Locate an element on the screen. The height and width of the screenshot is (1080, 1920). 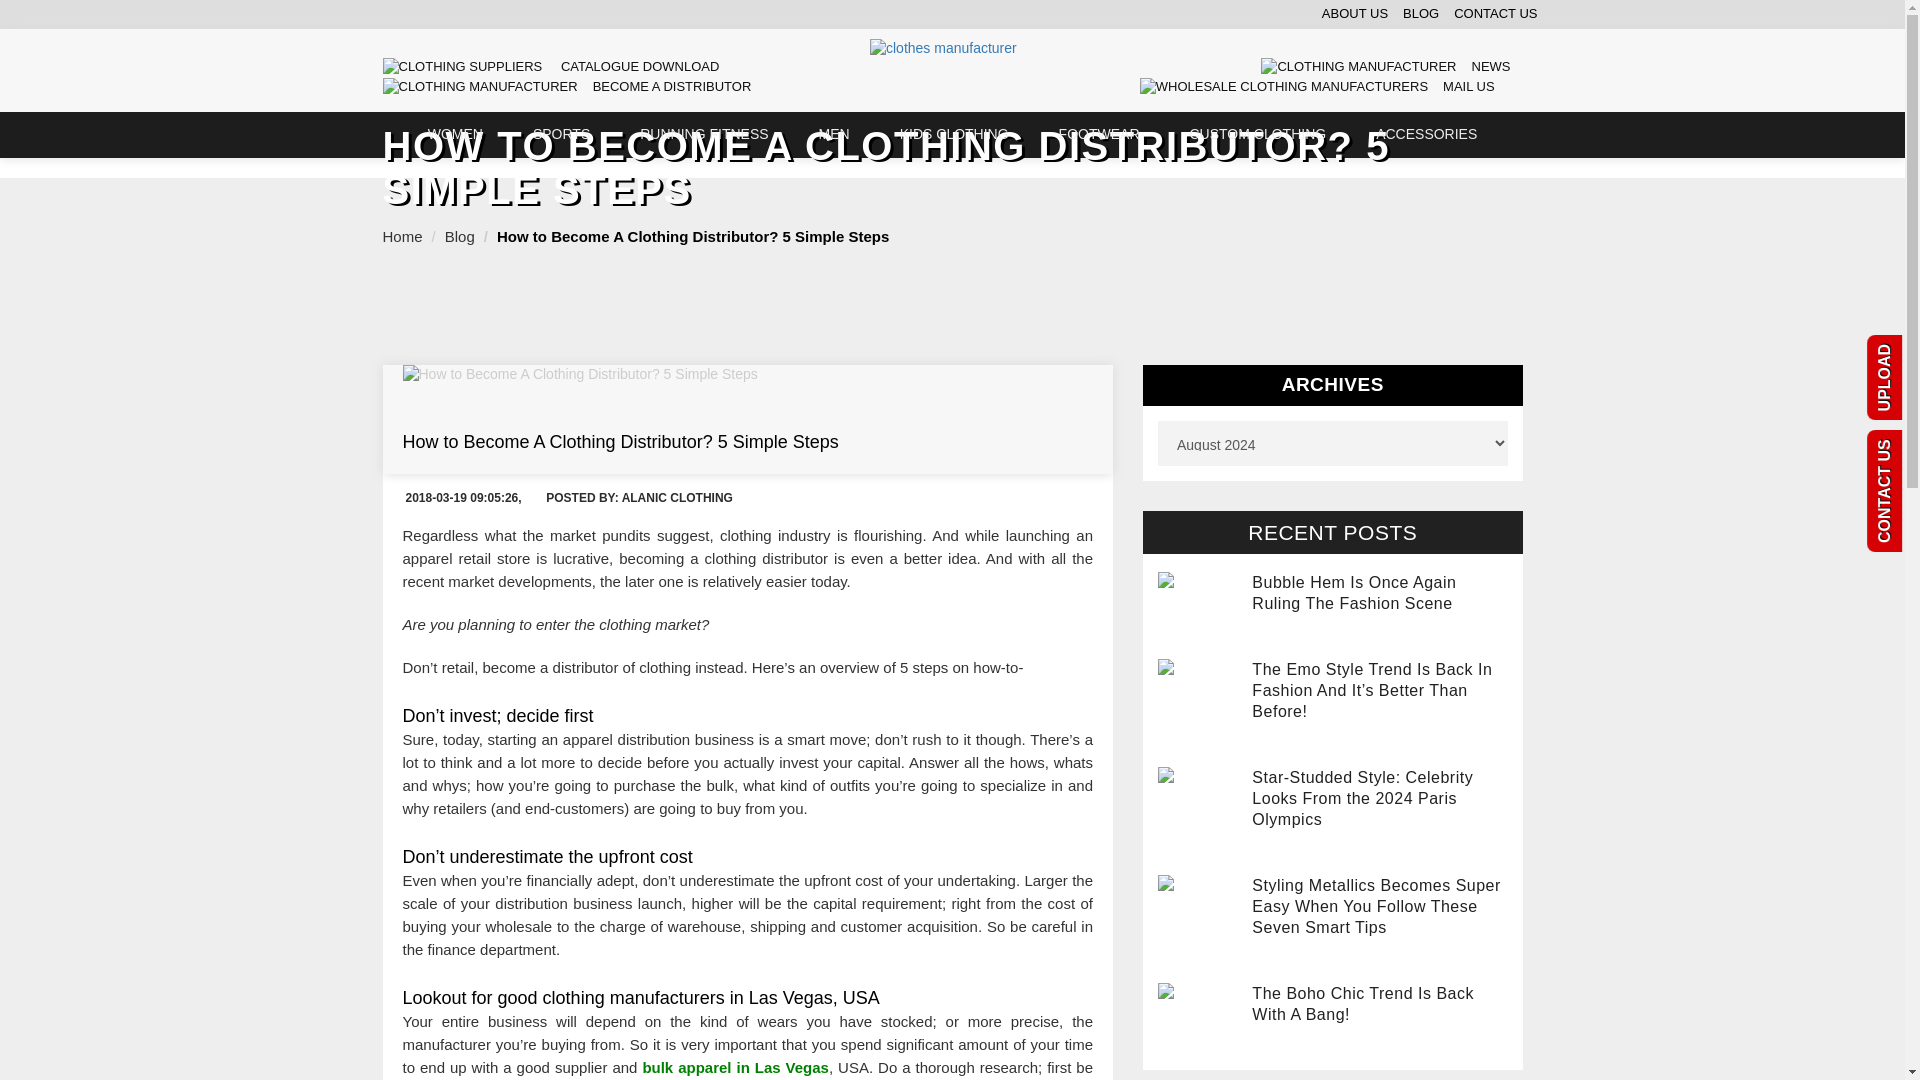
CATALOGUE DOWNLOAD is located at coordinates (556, 66).